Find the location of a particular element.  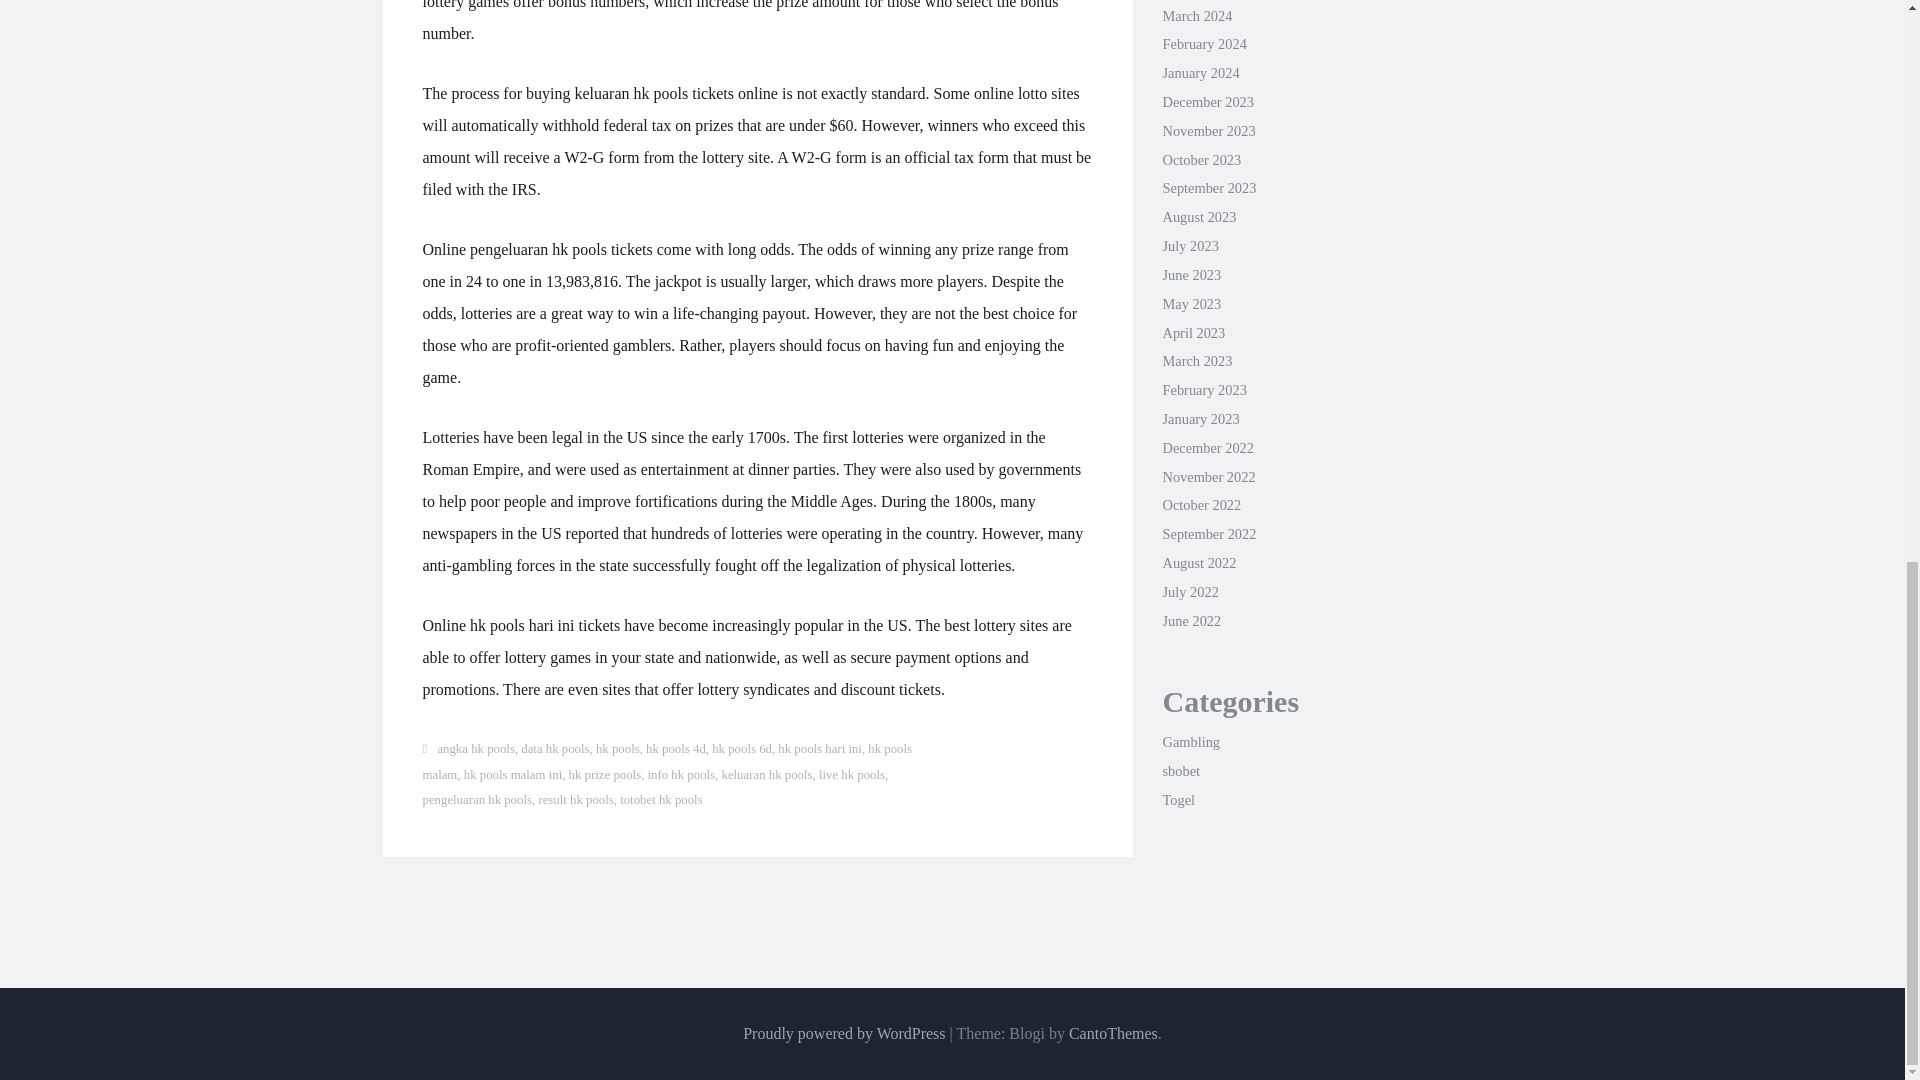

hk pools 4d is located at coordinates (676, 748).